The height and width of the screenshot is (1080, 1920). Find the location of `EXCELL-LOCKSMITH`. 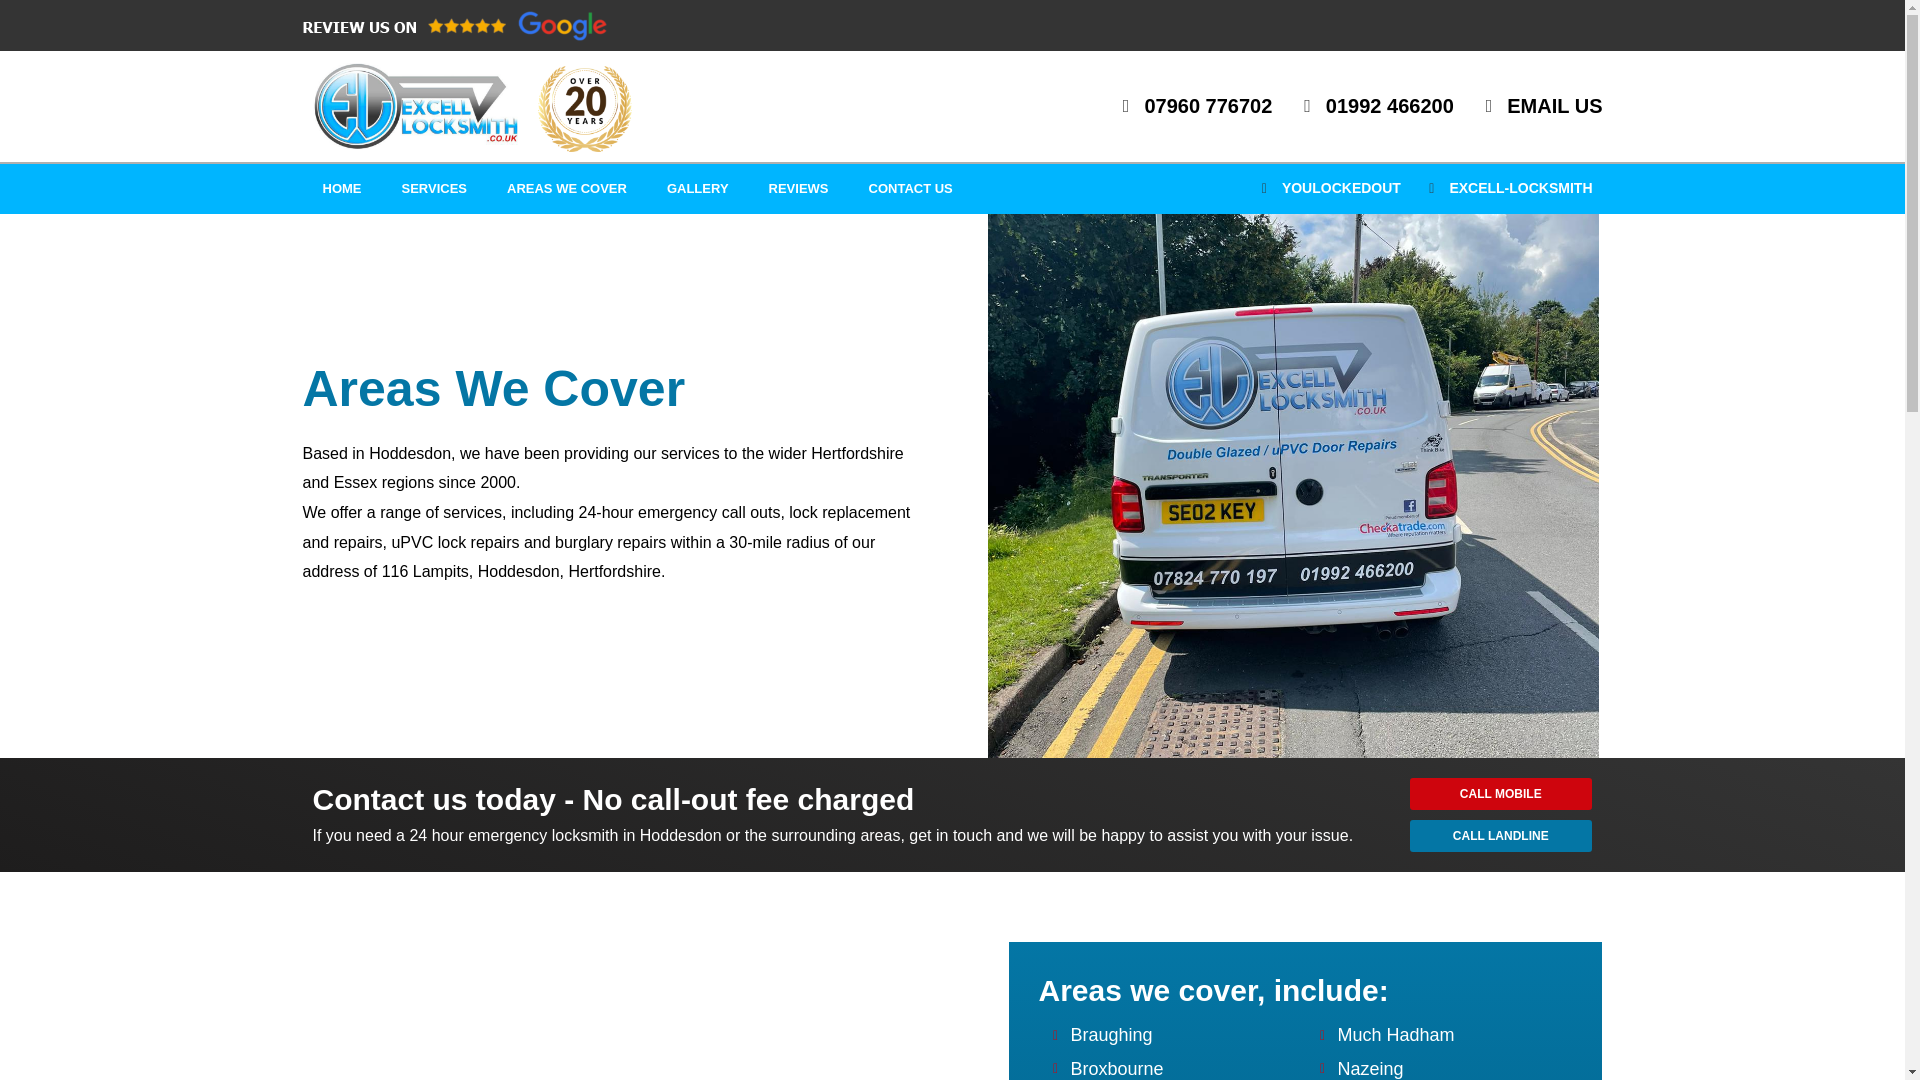

EXCELL-LOCKSMITH is located at coordinates (1504, 188).